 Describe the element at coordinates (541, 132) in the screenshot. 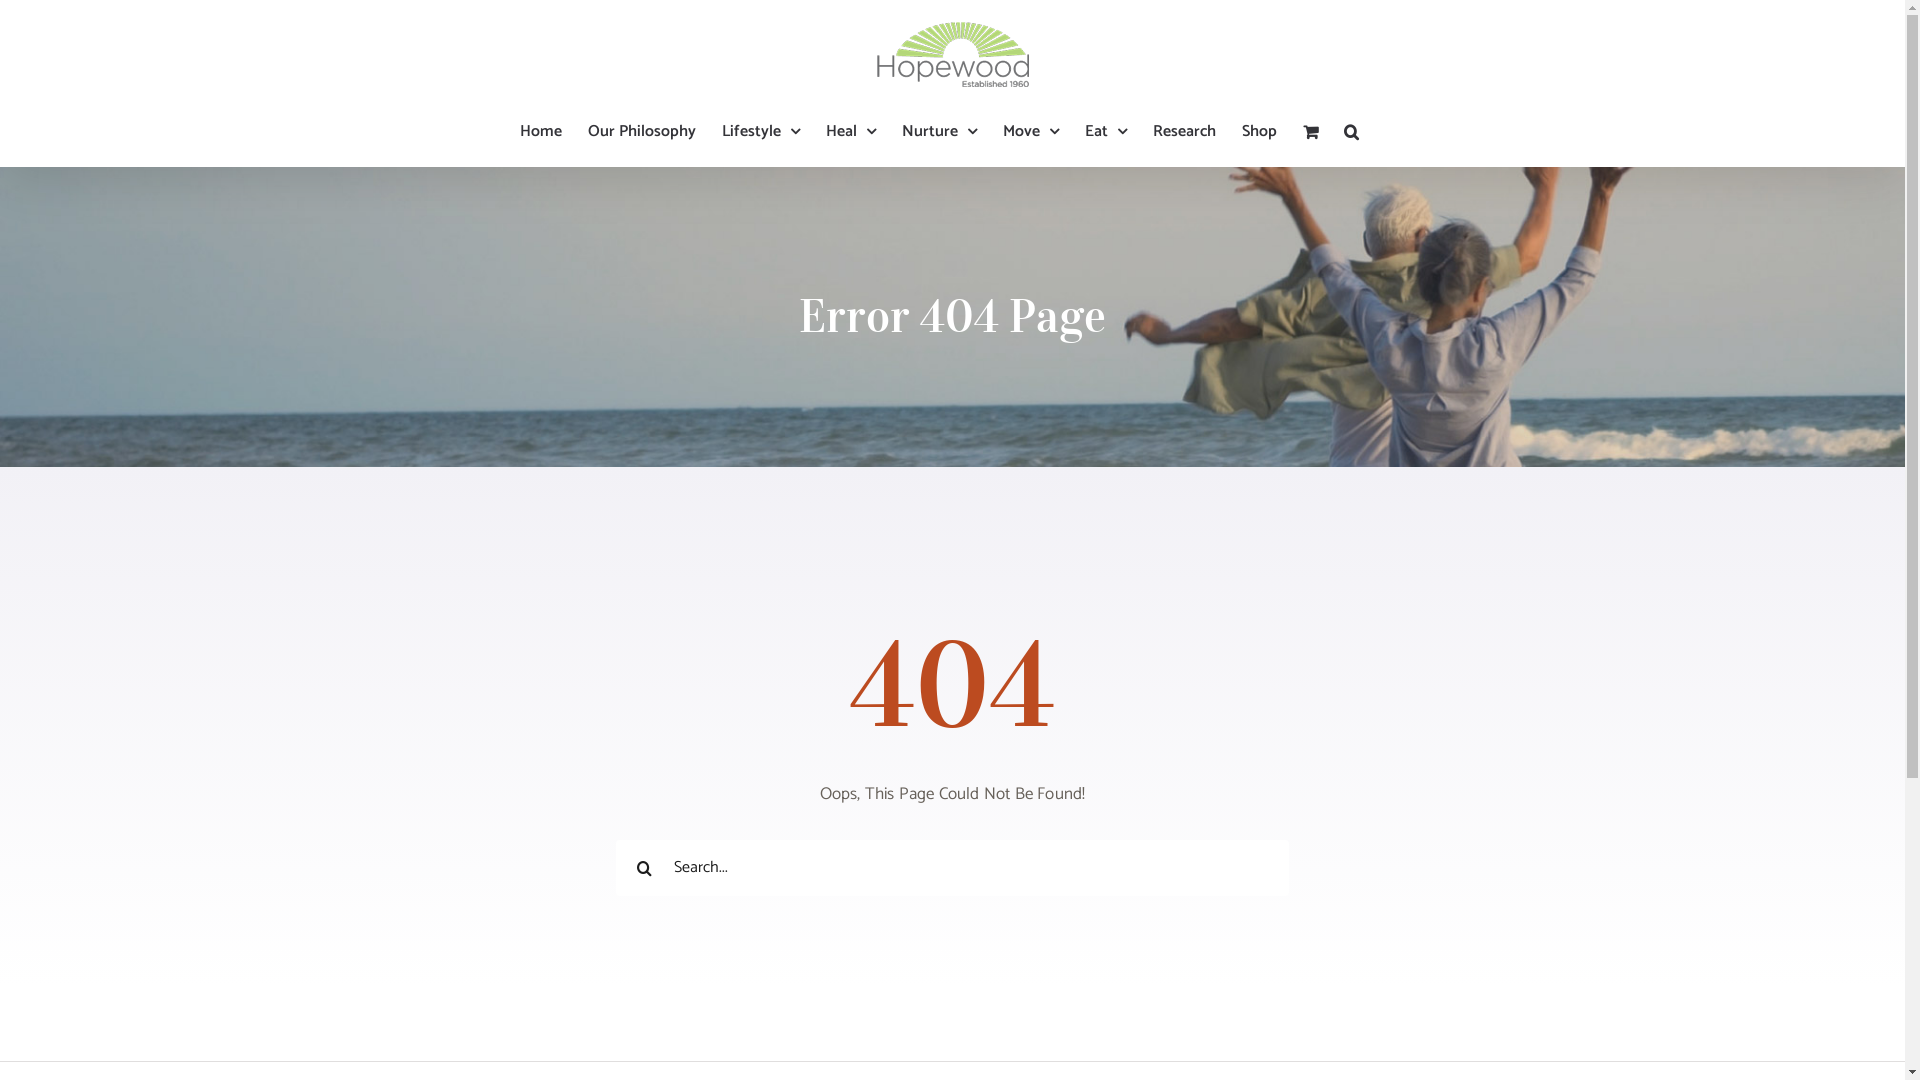

I see `Home` at that location.